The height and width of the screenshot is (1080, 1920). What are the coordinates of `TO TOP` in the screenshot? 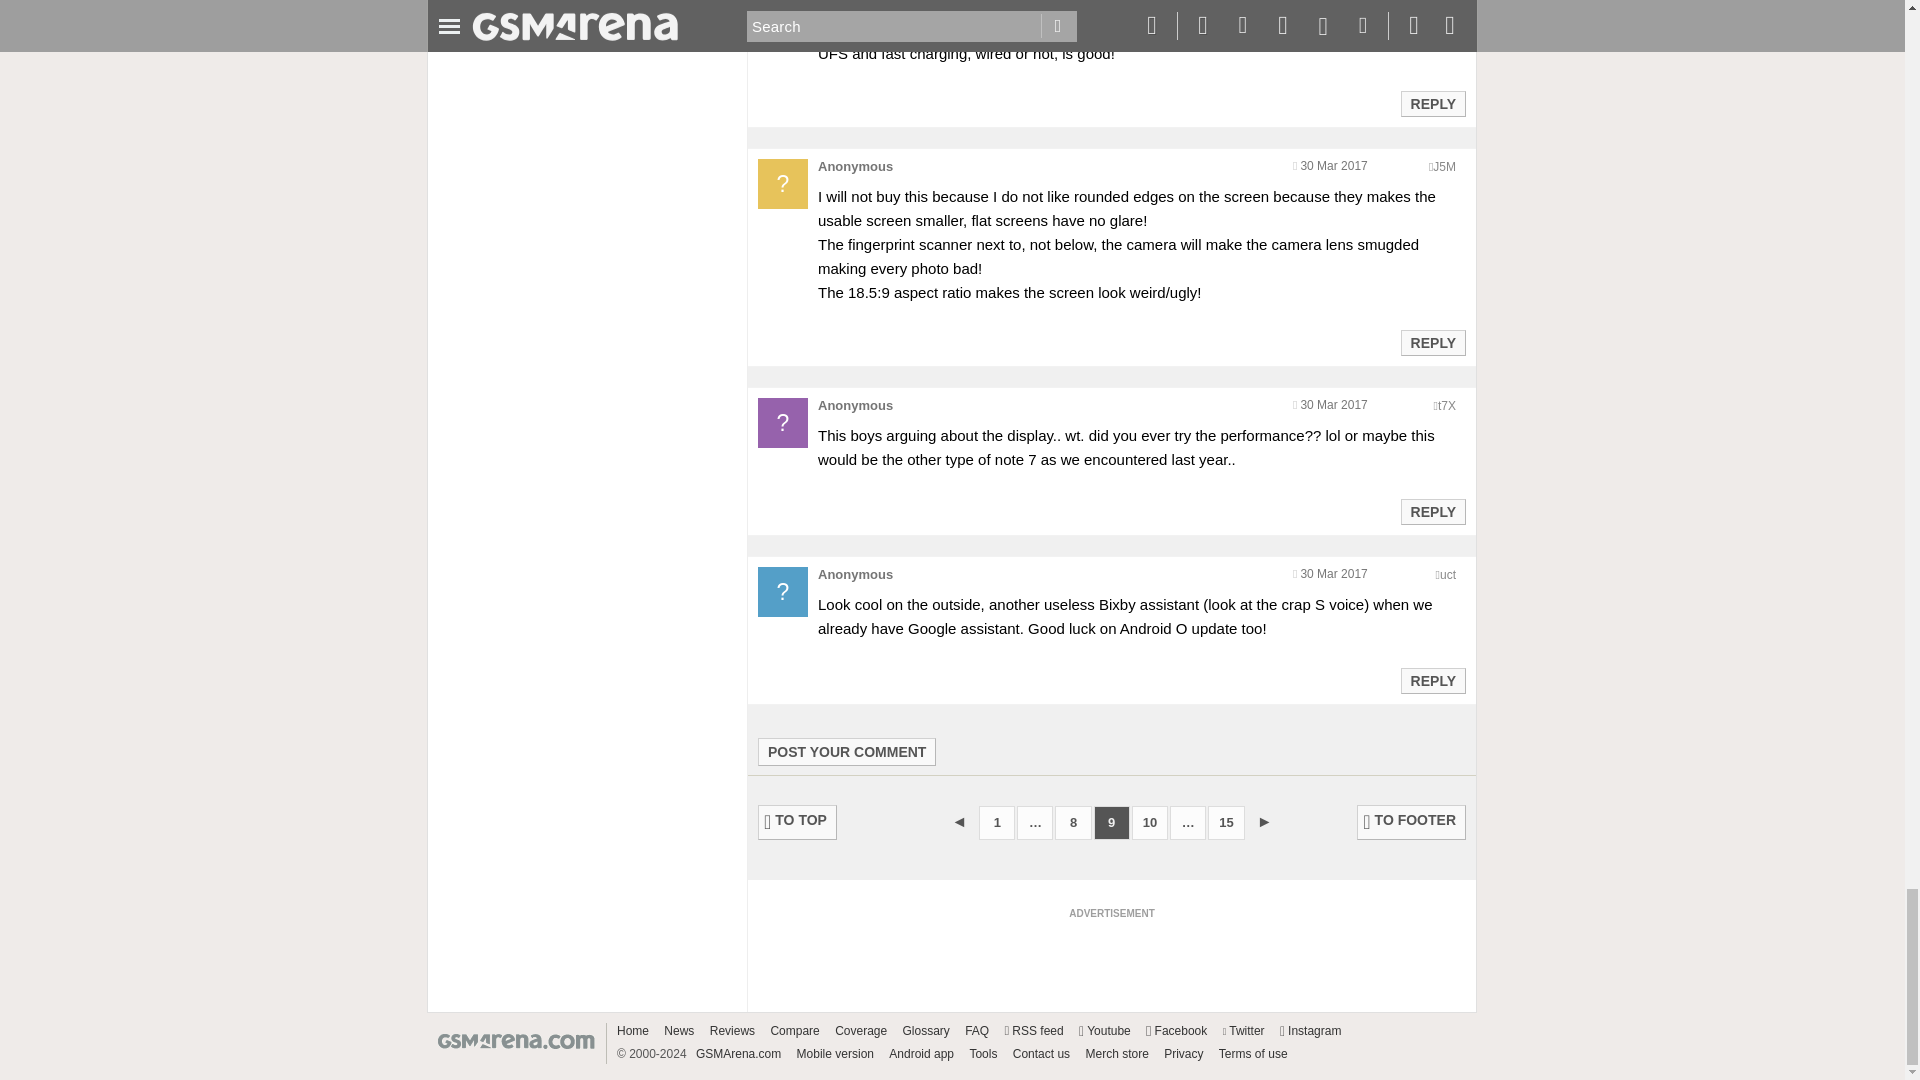 It's located at (798, 822).